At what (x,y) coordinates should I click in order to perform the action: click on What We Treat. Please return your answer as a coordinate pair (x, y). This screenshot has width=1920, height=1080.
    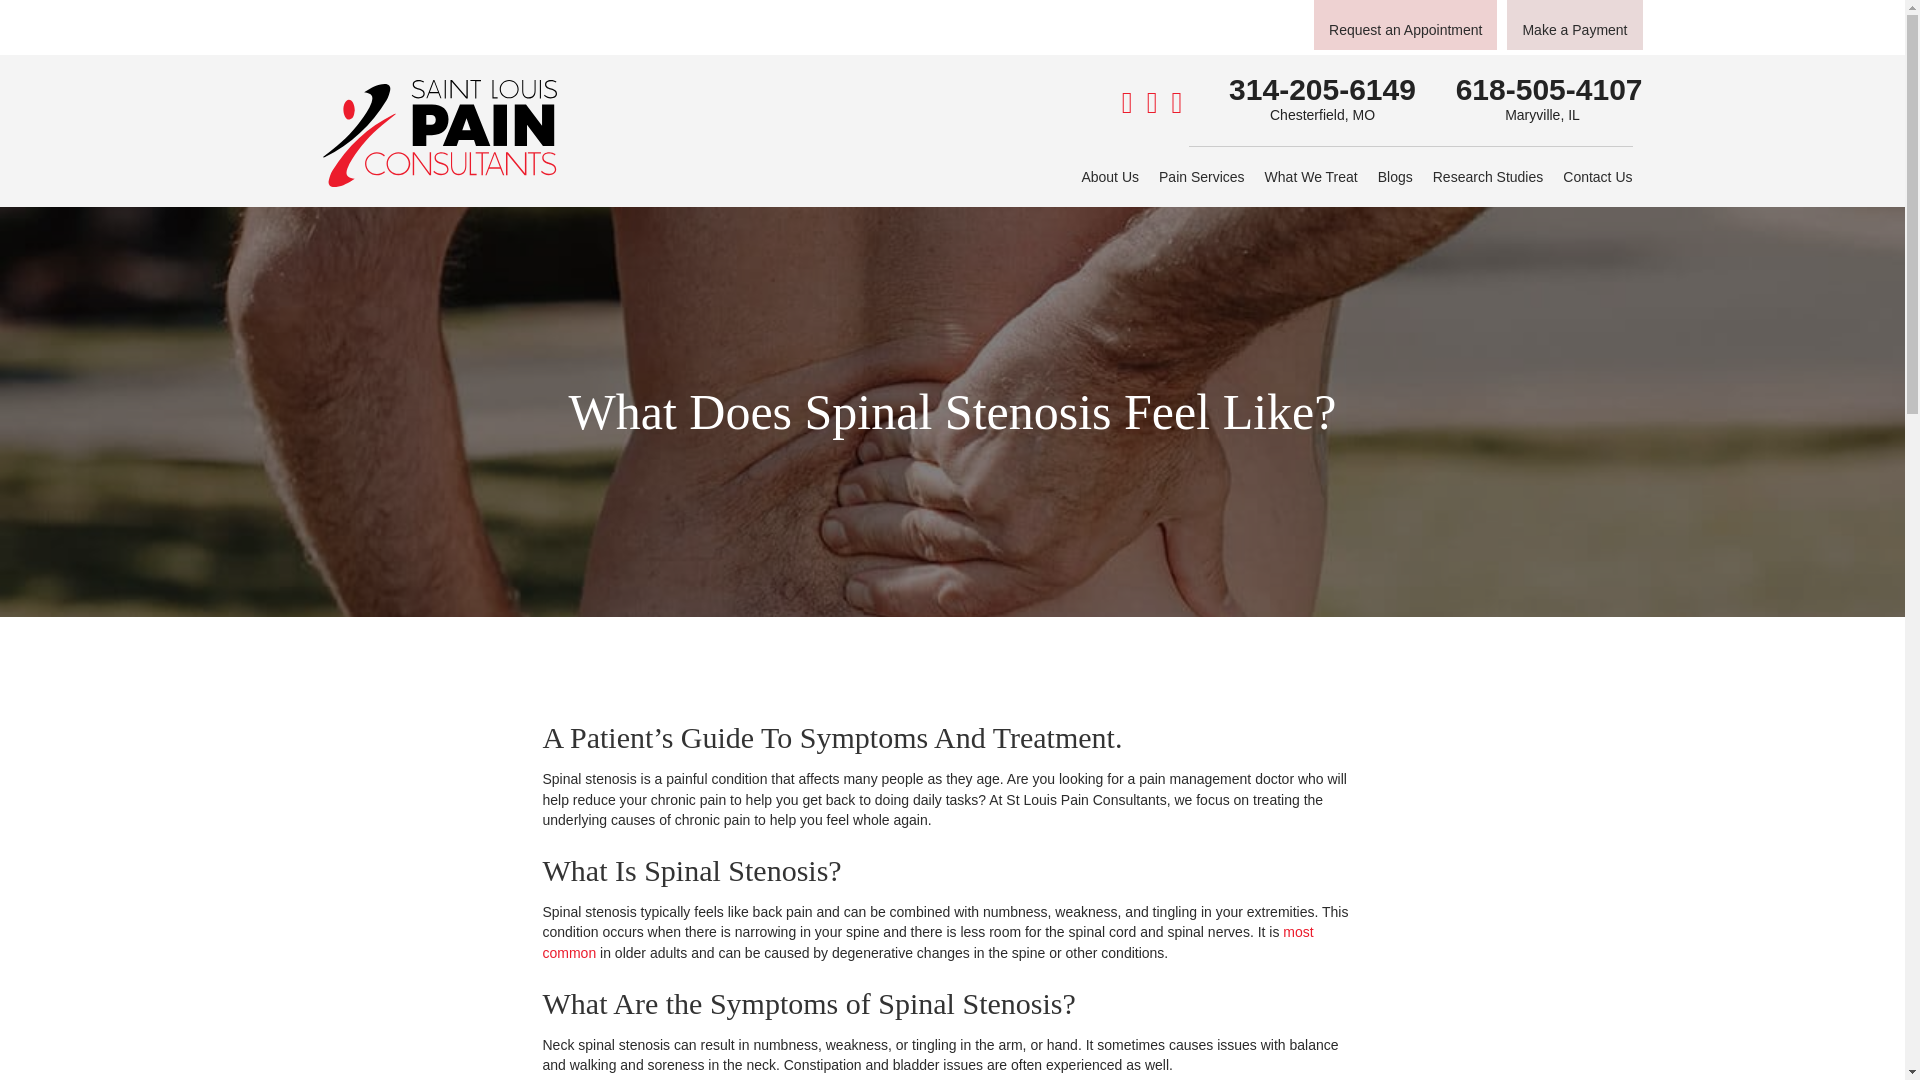
    Looking at the image, I should click on (1311, 176).